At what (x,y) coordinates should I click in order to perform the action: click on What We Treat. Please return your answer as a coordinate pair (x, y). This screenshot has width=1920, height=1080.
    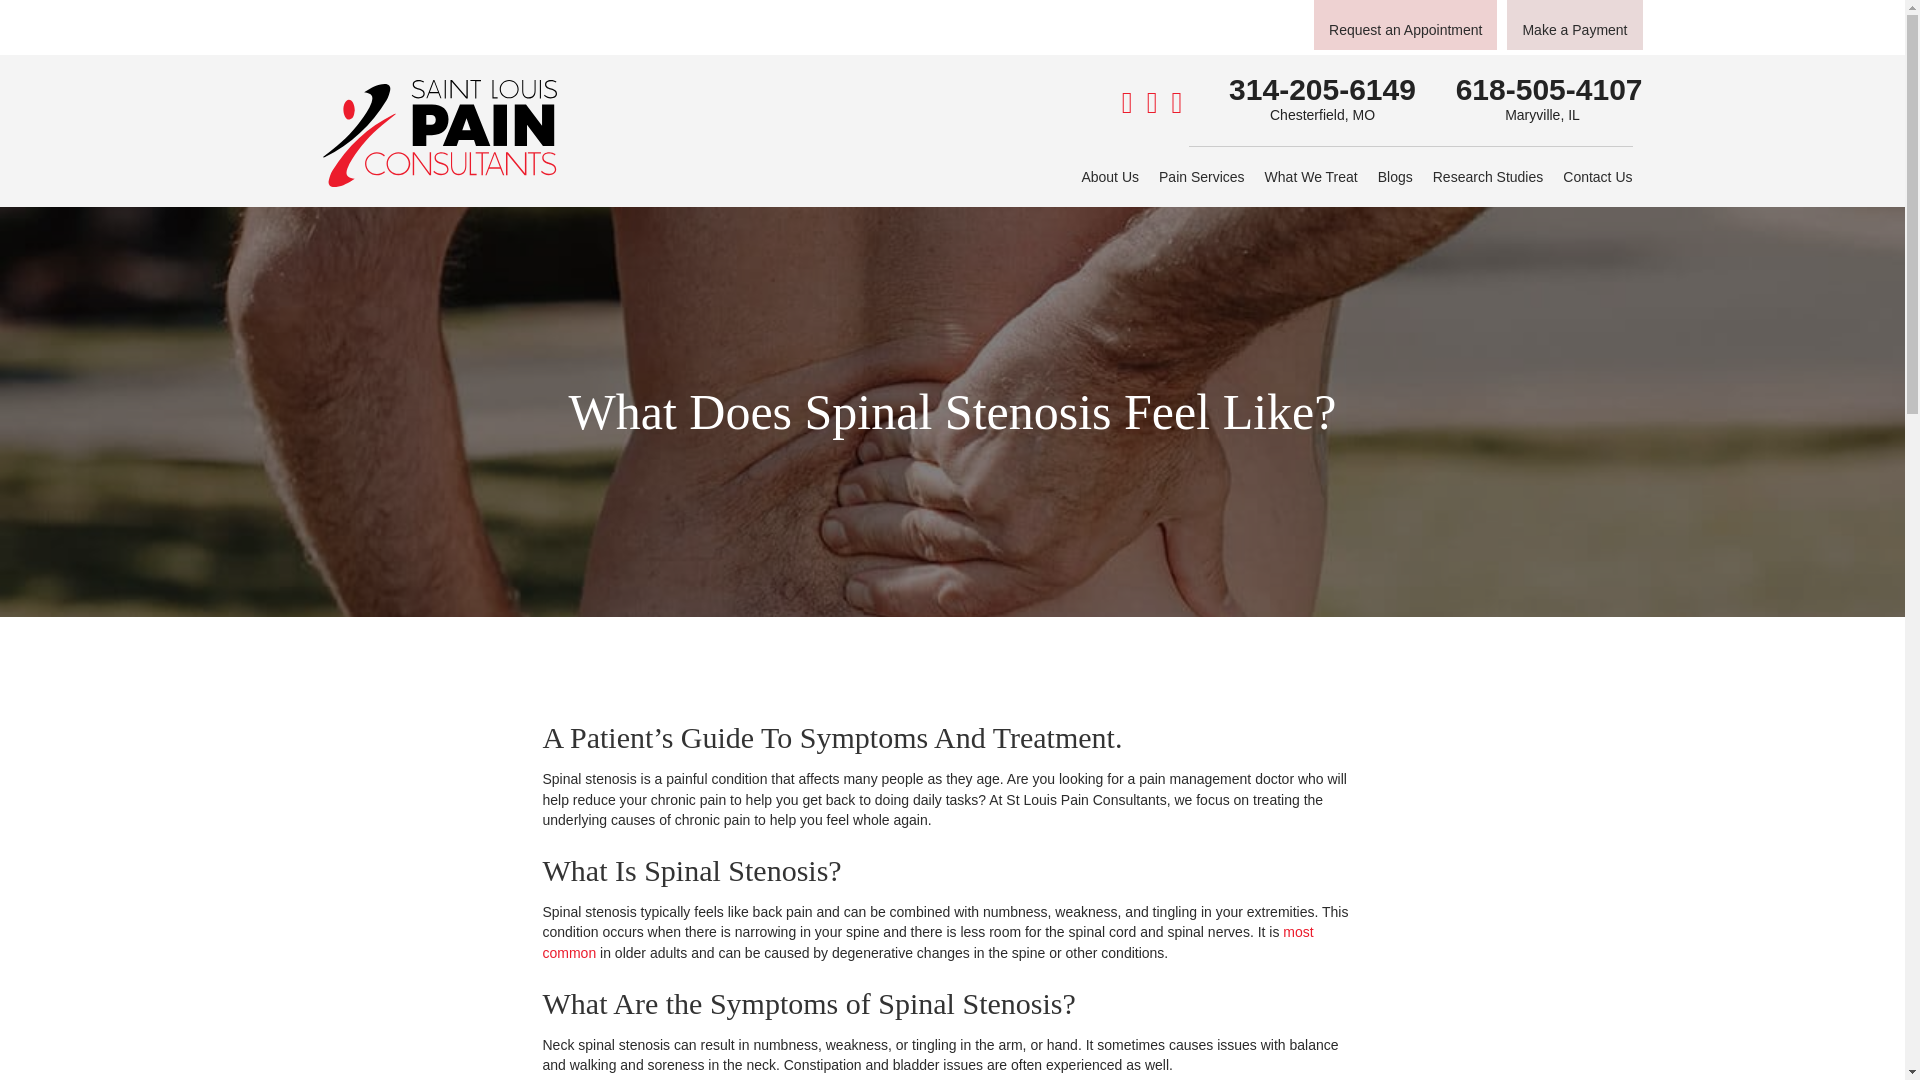
    Looking at the image, I should click on (1311, 176).